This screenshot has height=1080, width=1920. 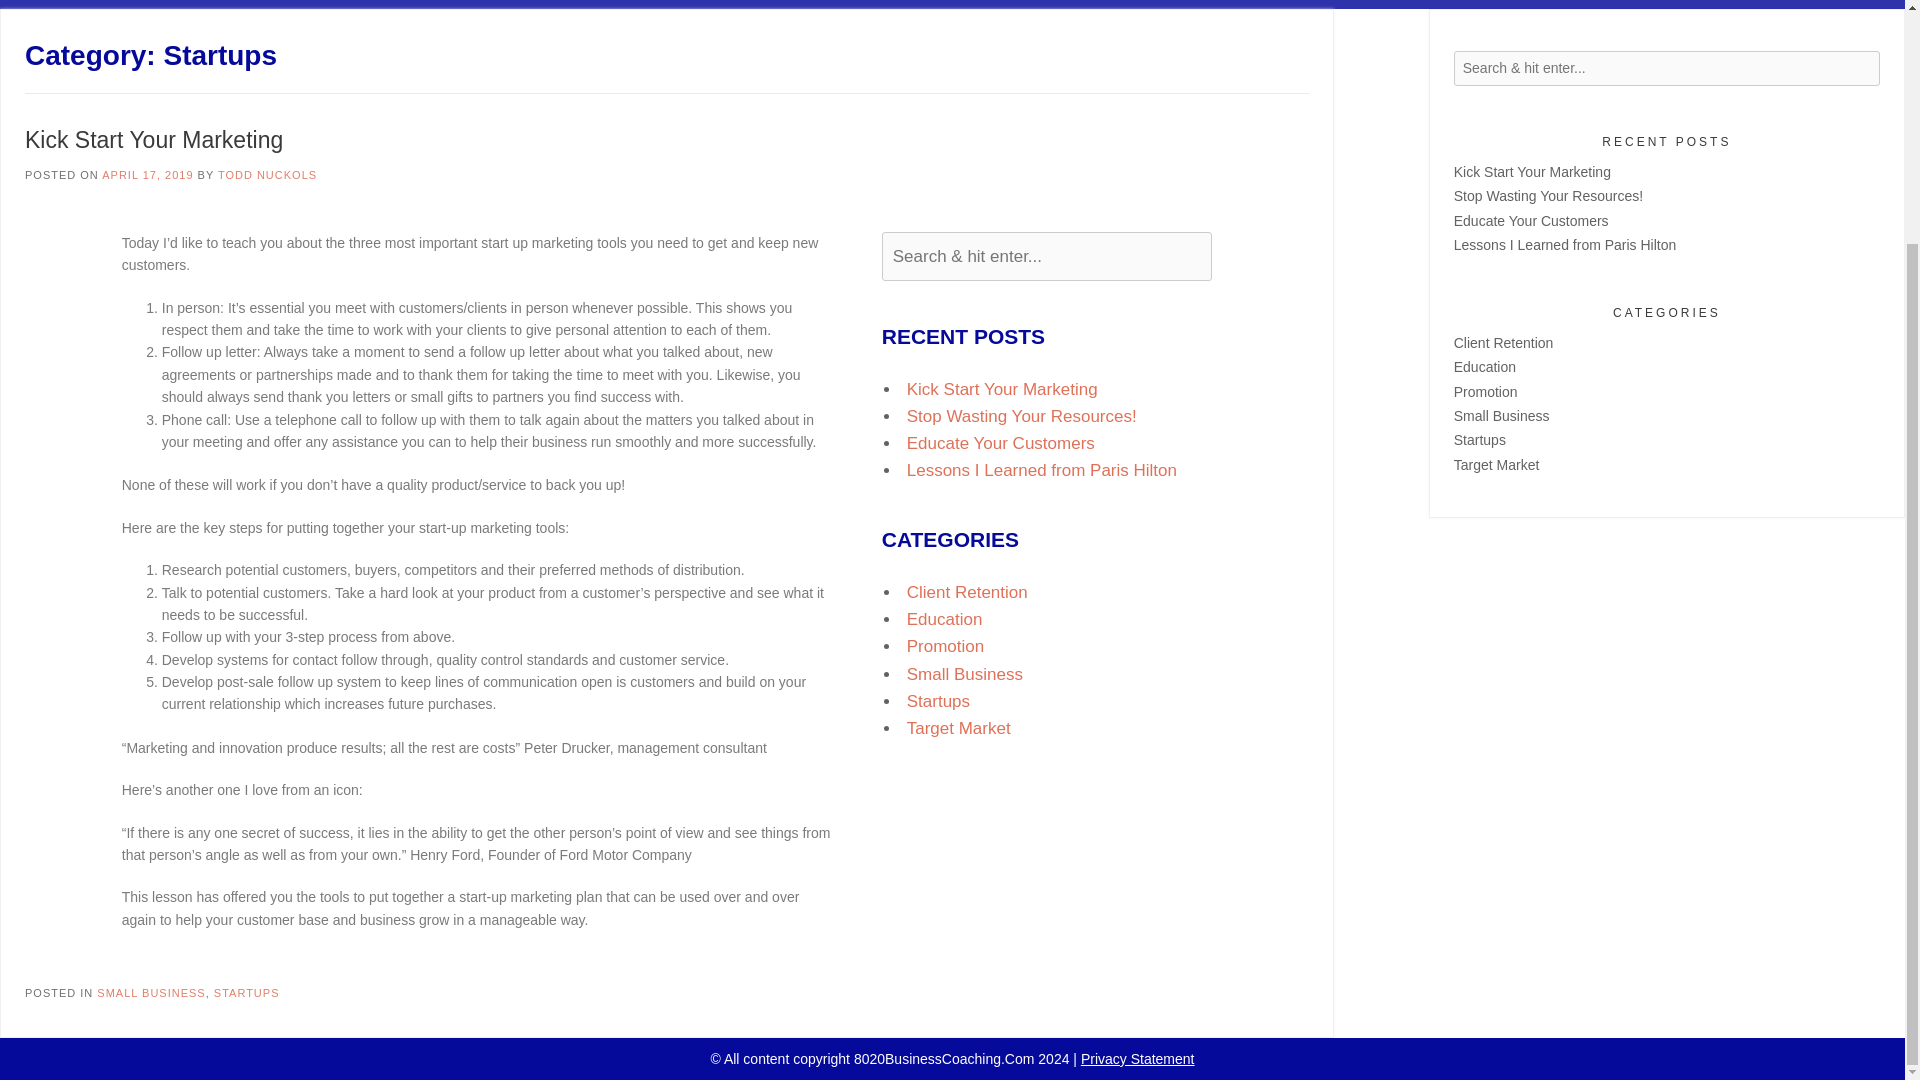 I want to click on Educate Your Customers, so click(x=1530, y=220).